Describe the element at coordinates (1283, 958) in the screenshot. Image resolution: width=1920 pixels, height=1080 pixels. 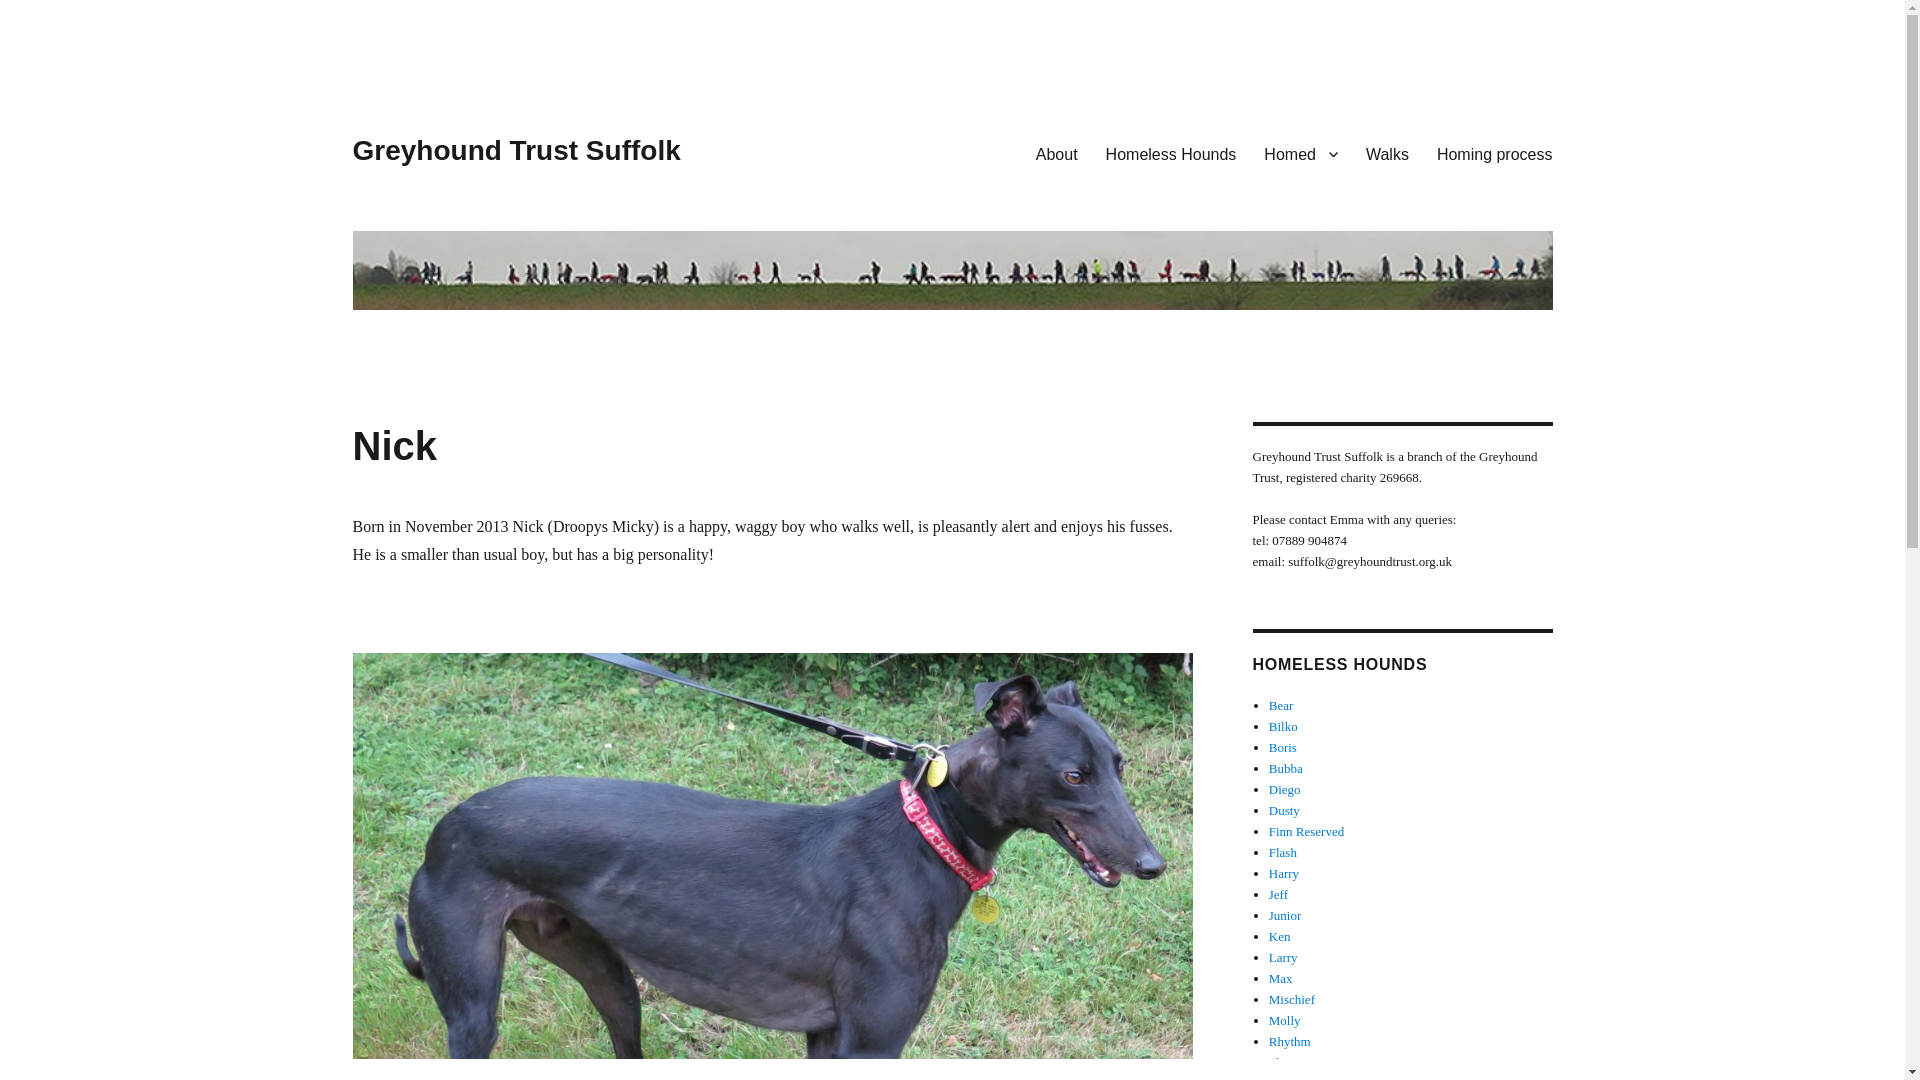
I see `Larry` at that location.